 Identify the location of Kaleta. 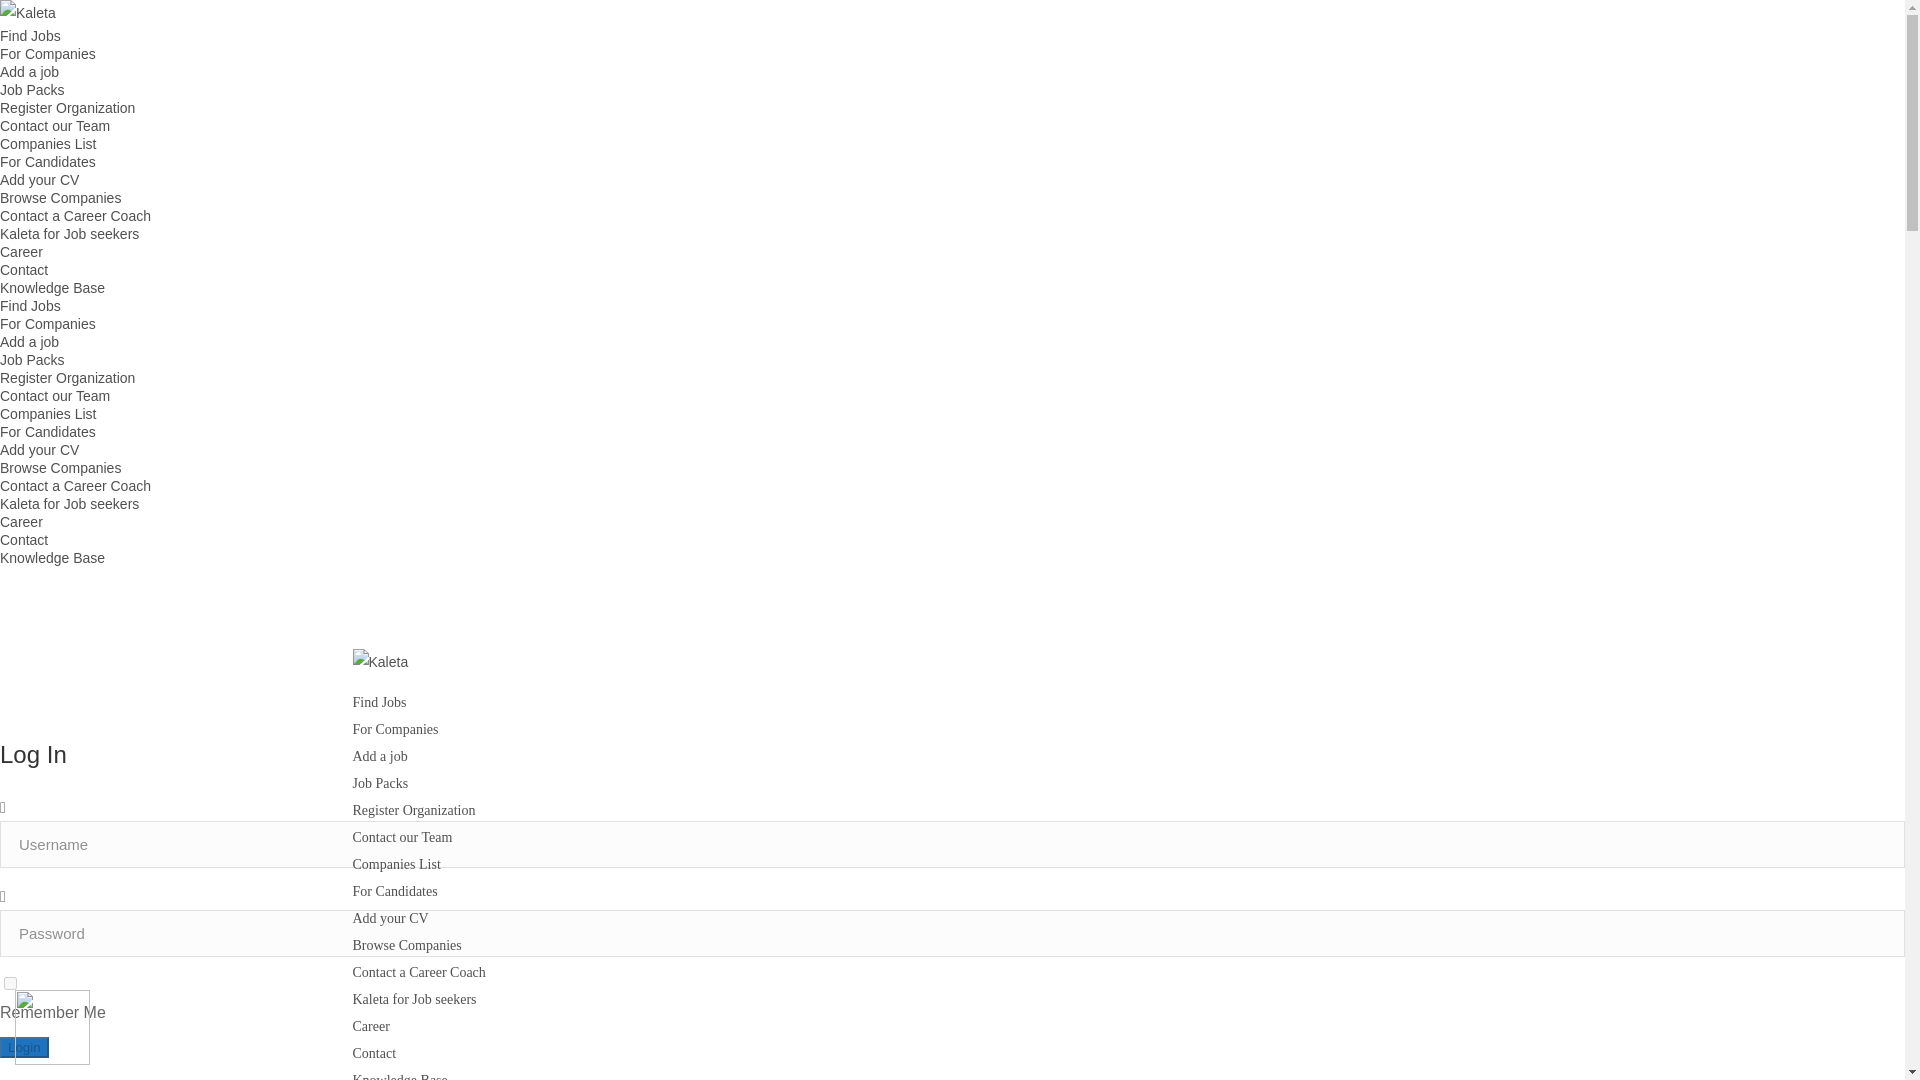
(951, 669).